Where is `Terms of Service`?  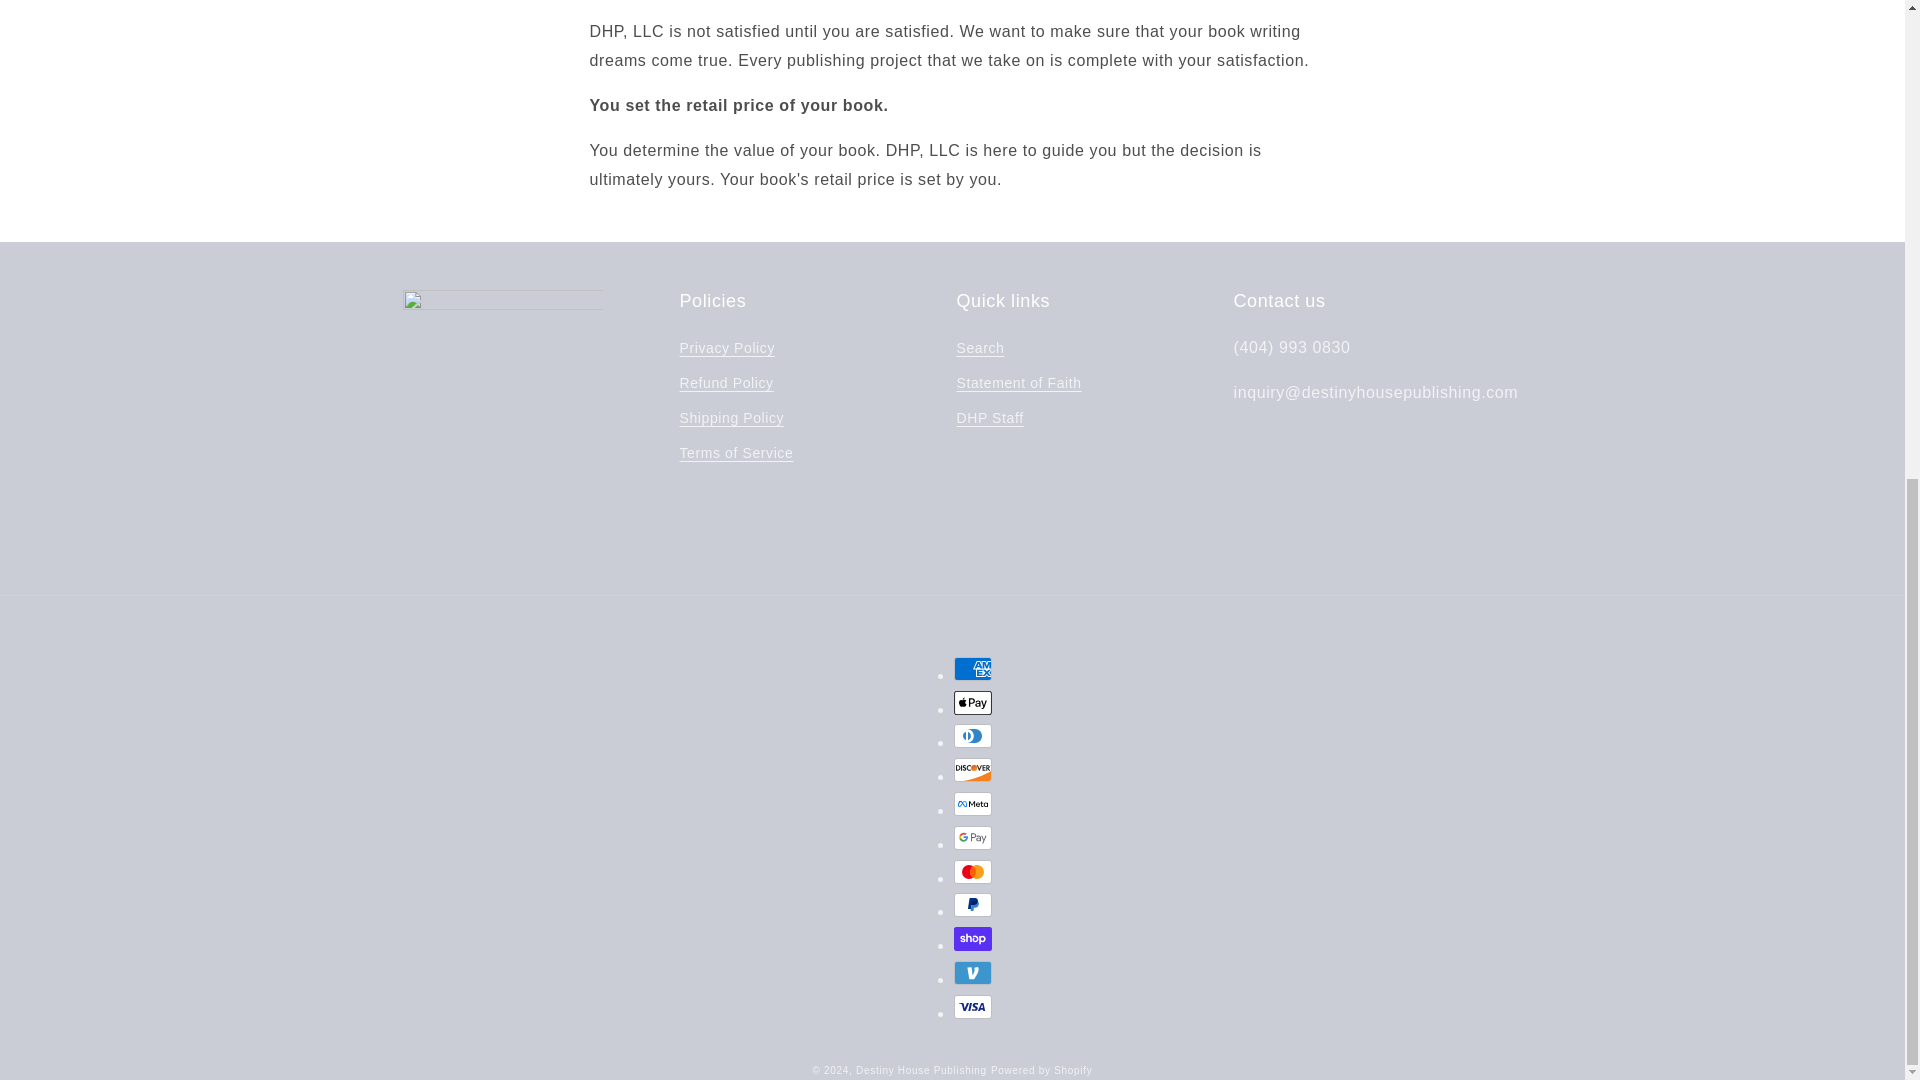 Terms of Service is located at coordinates (736, 453).